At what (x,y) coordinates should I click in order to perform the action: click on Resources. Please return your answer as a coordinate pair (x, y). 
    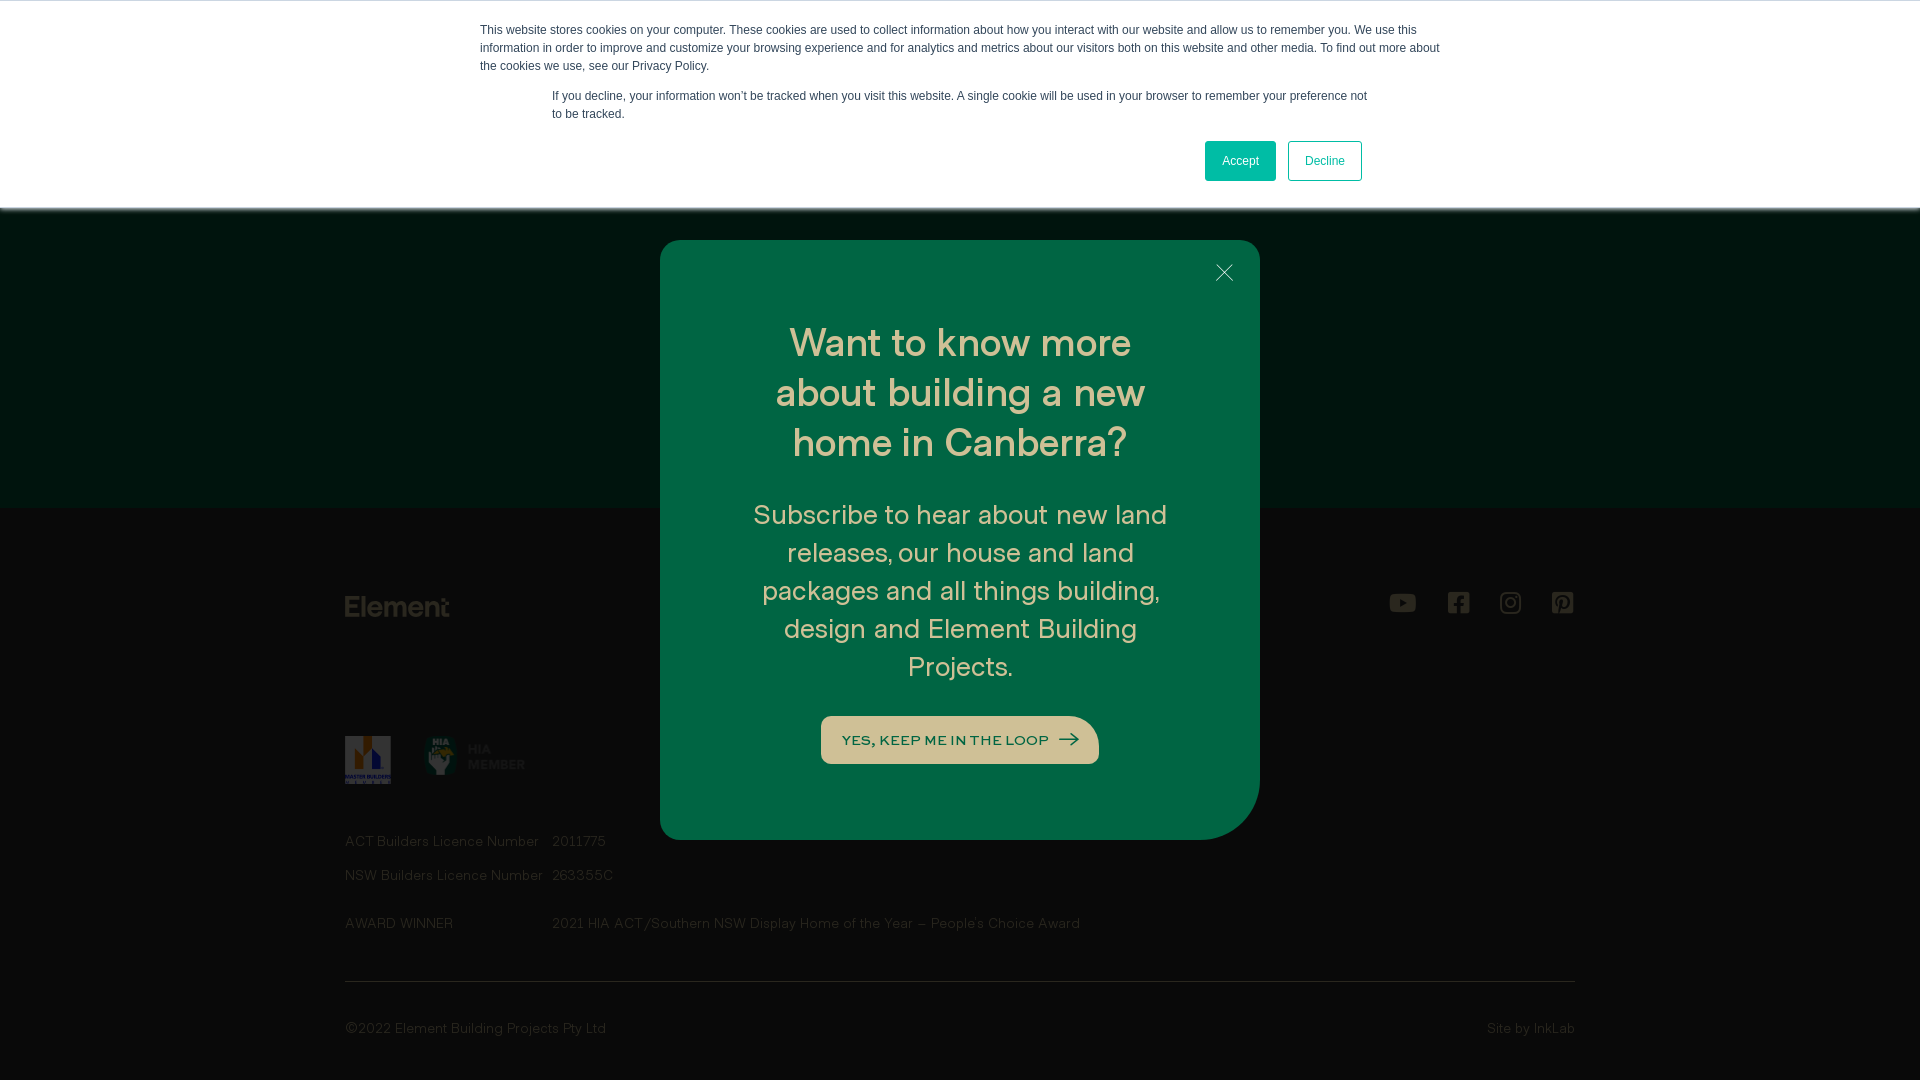
    Looking at the image, I should click on (1220, 676).